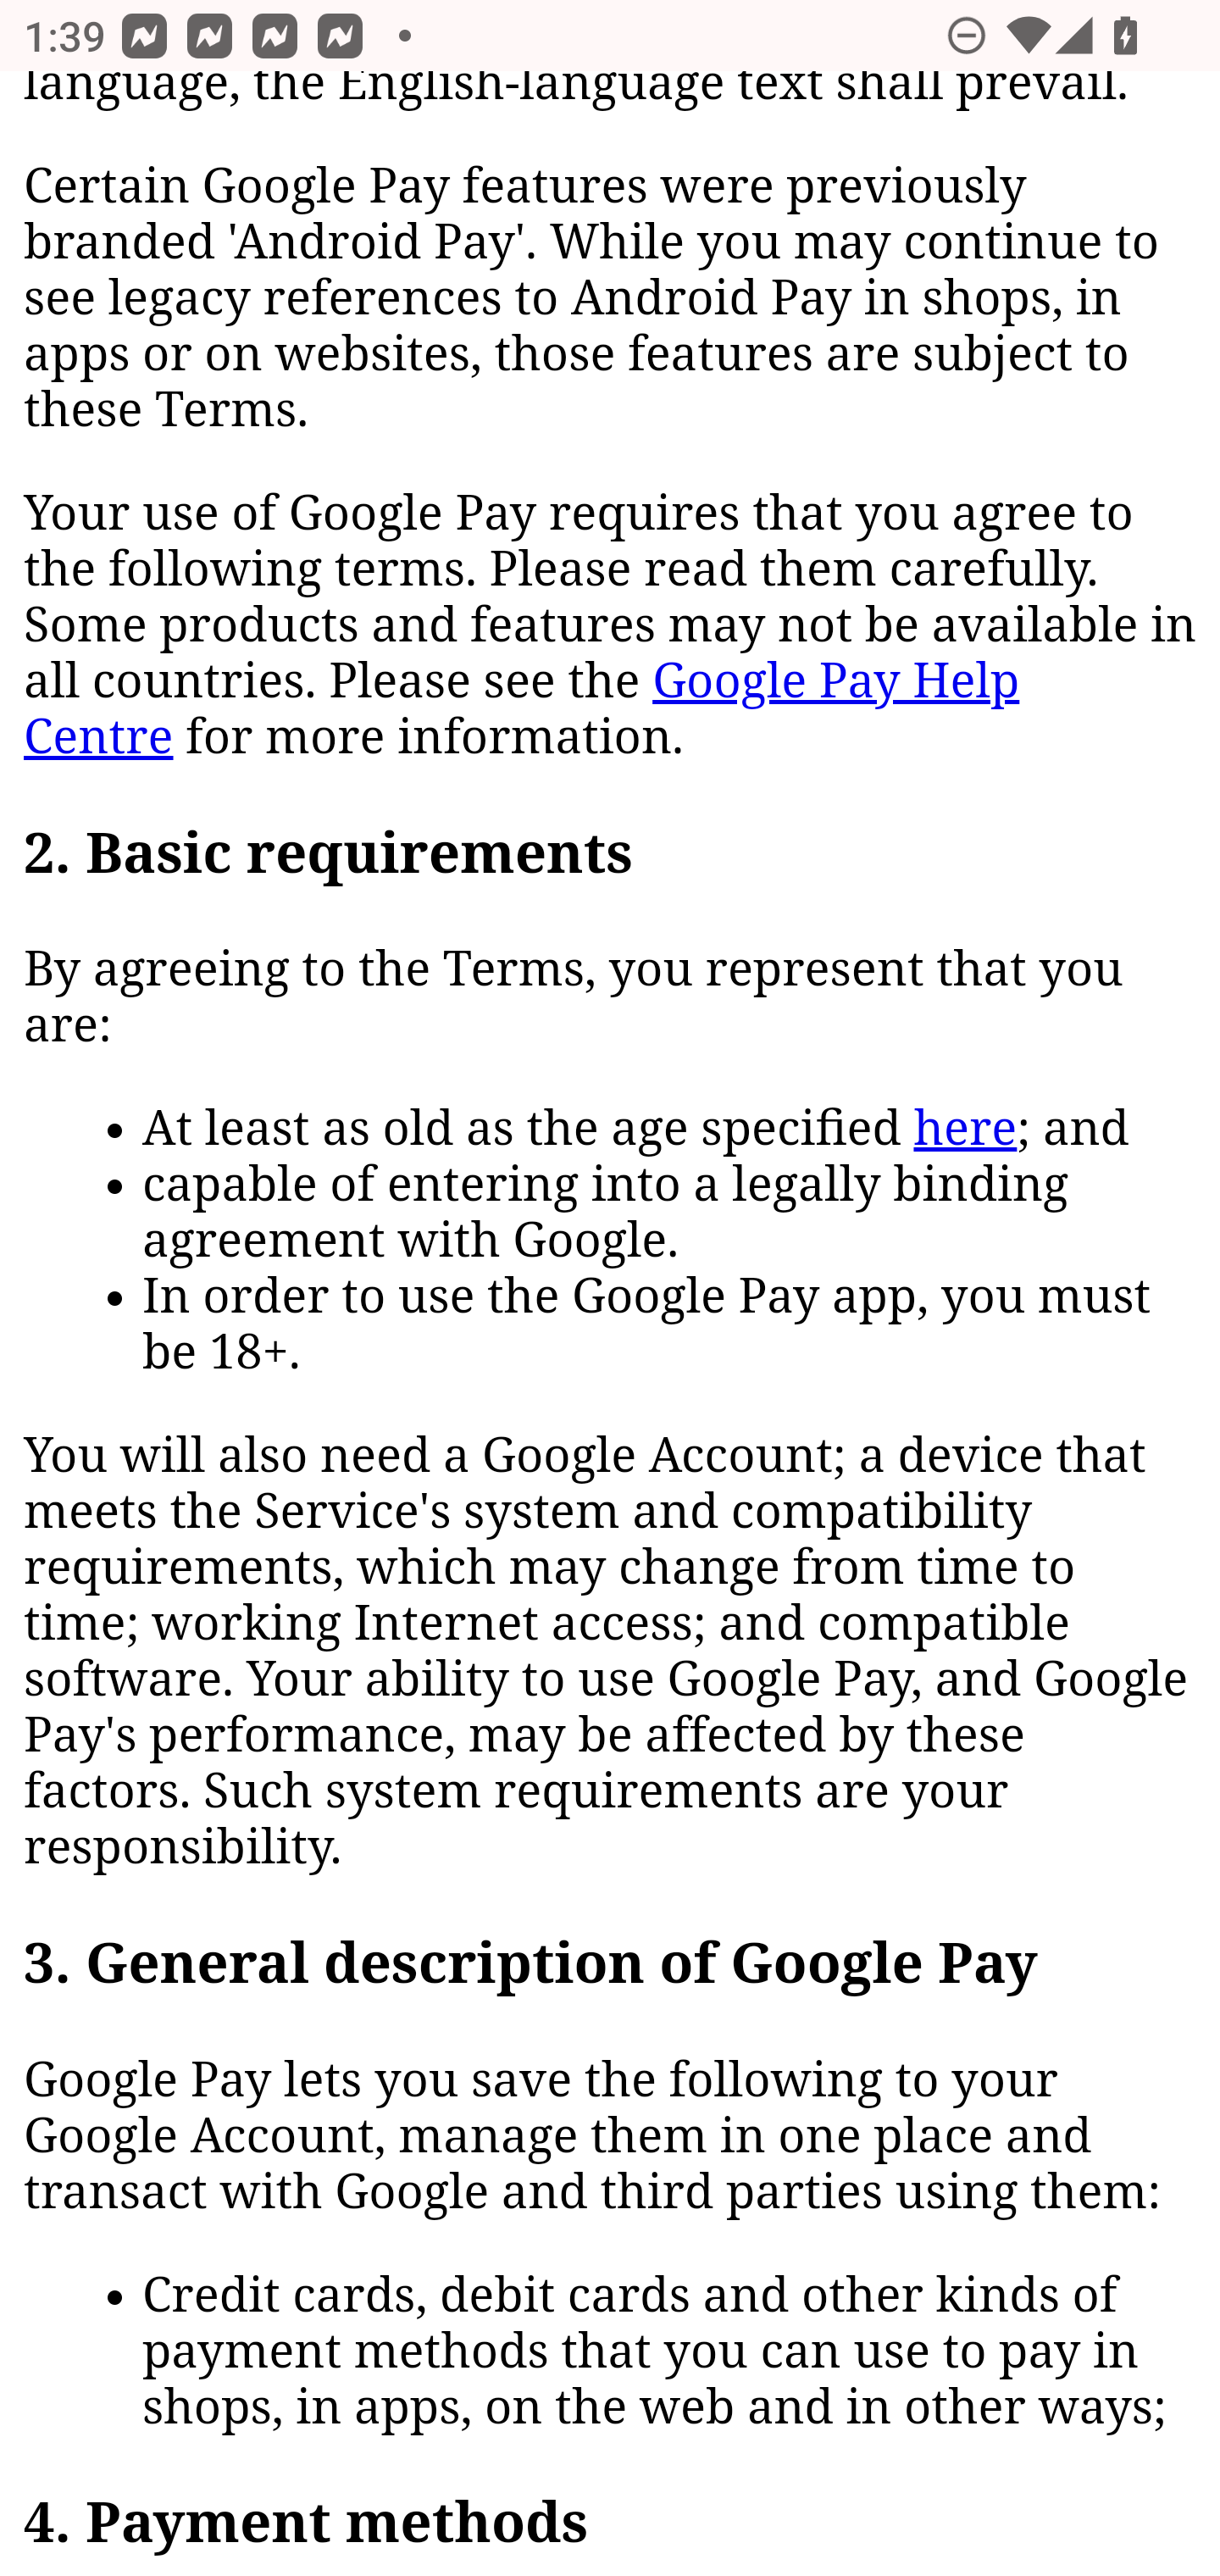 The height and width of the screenshot is (2576, 1220). I want to click on Google Pay Help Centre, so click(522, 709).